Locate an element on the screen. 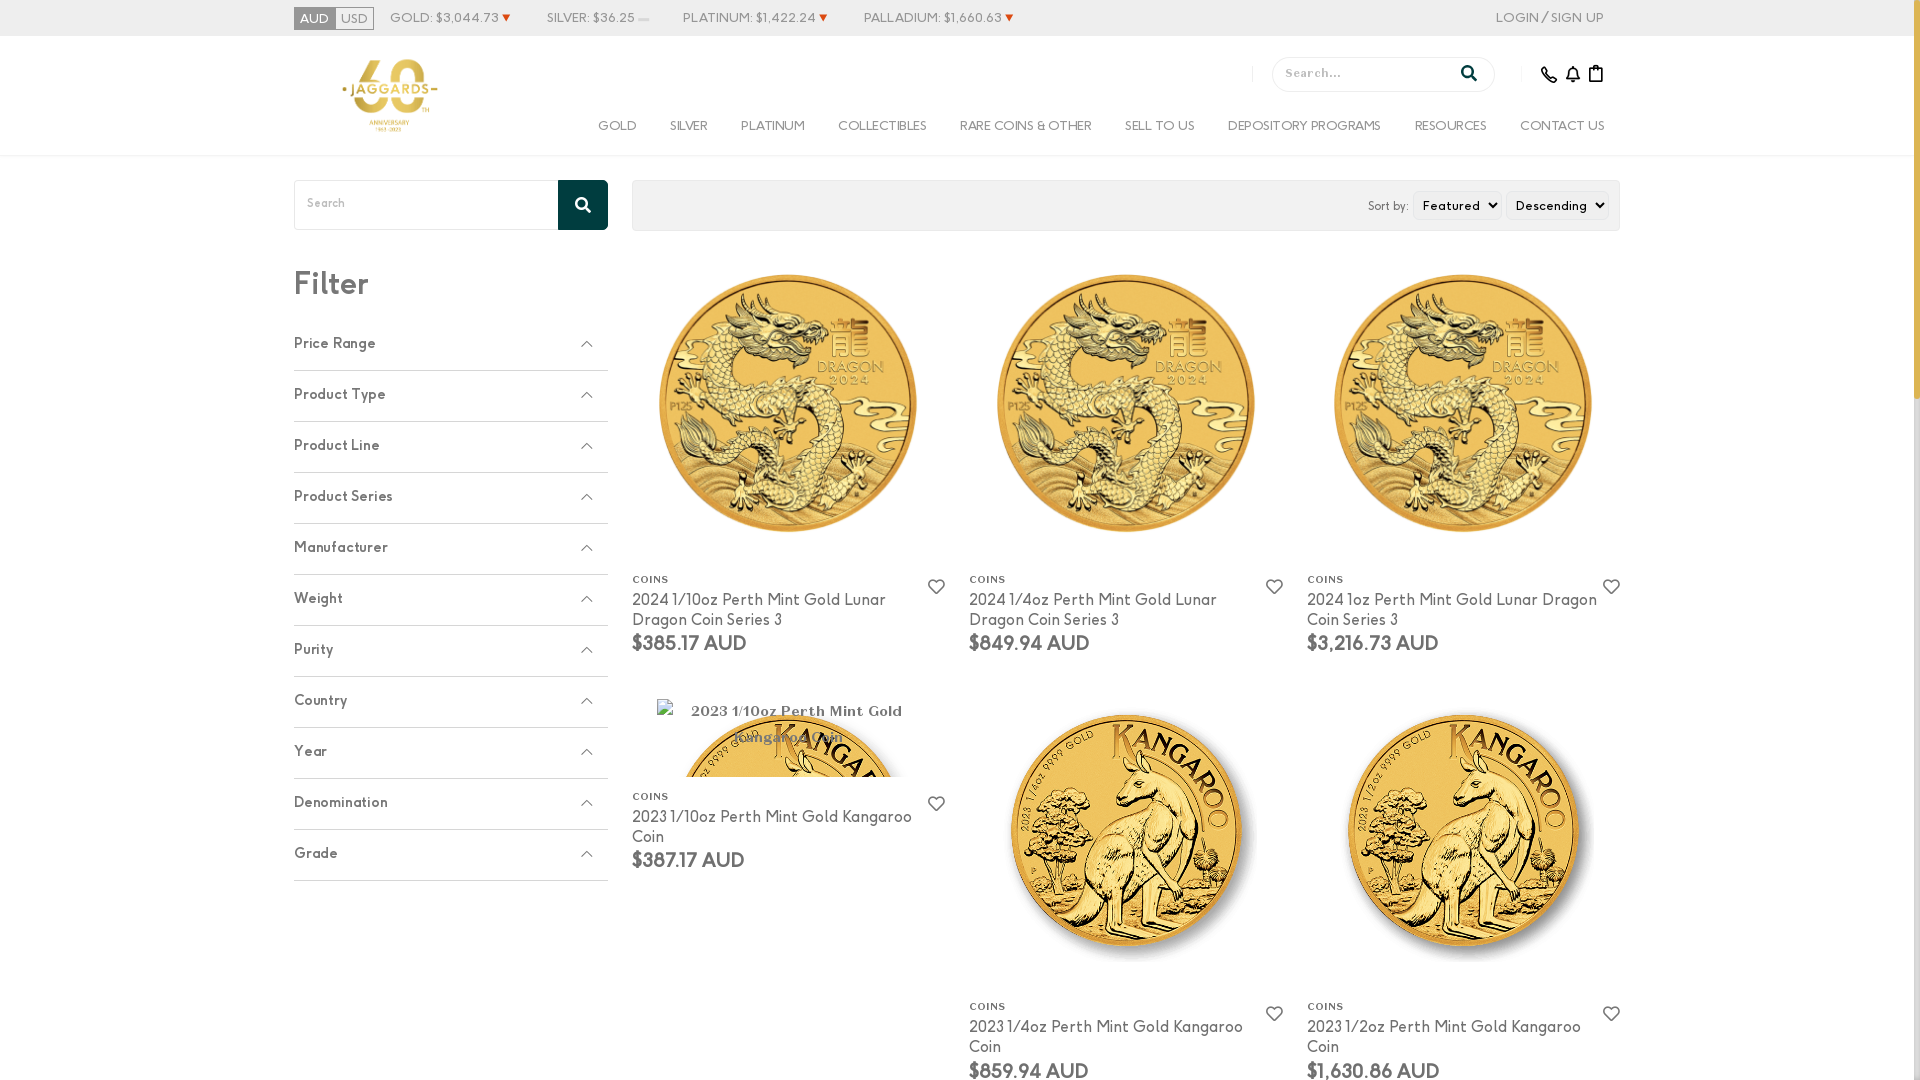  COINS is located at coordinates (780, 798).